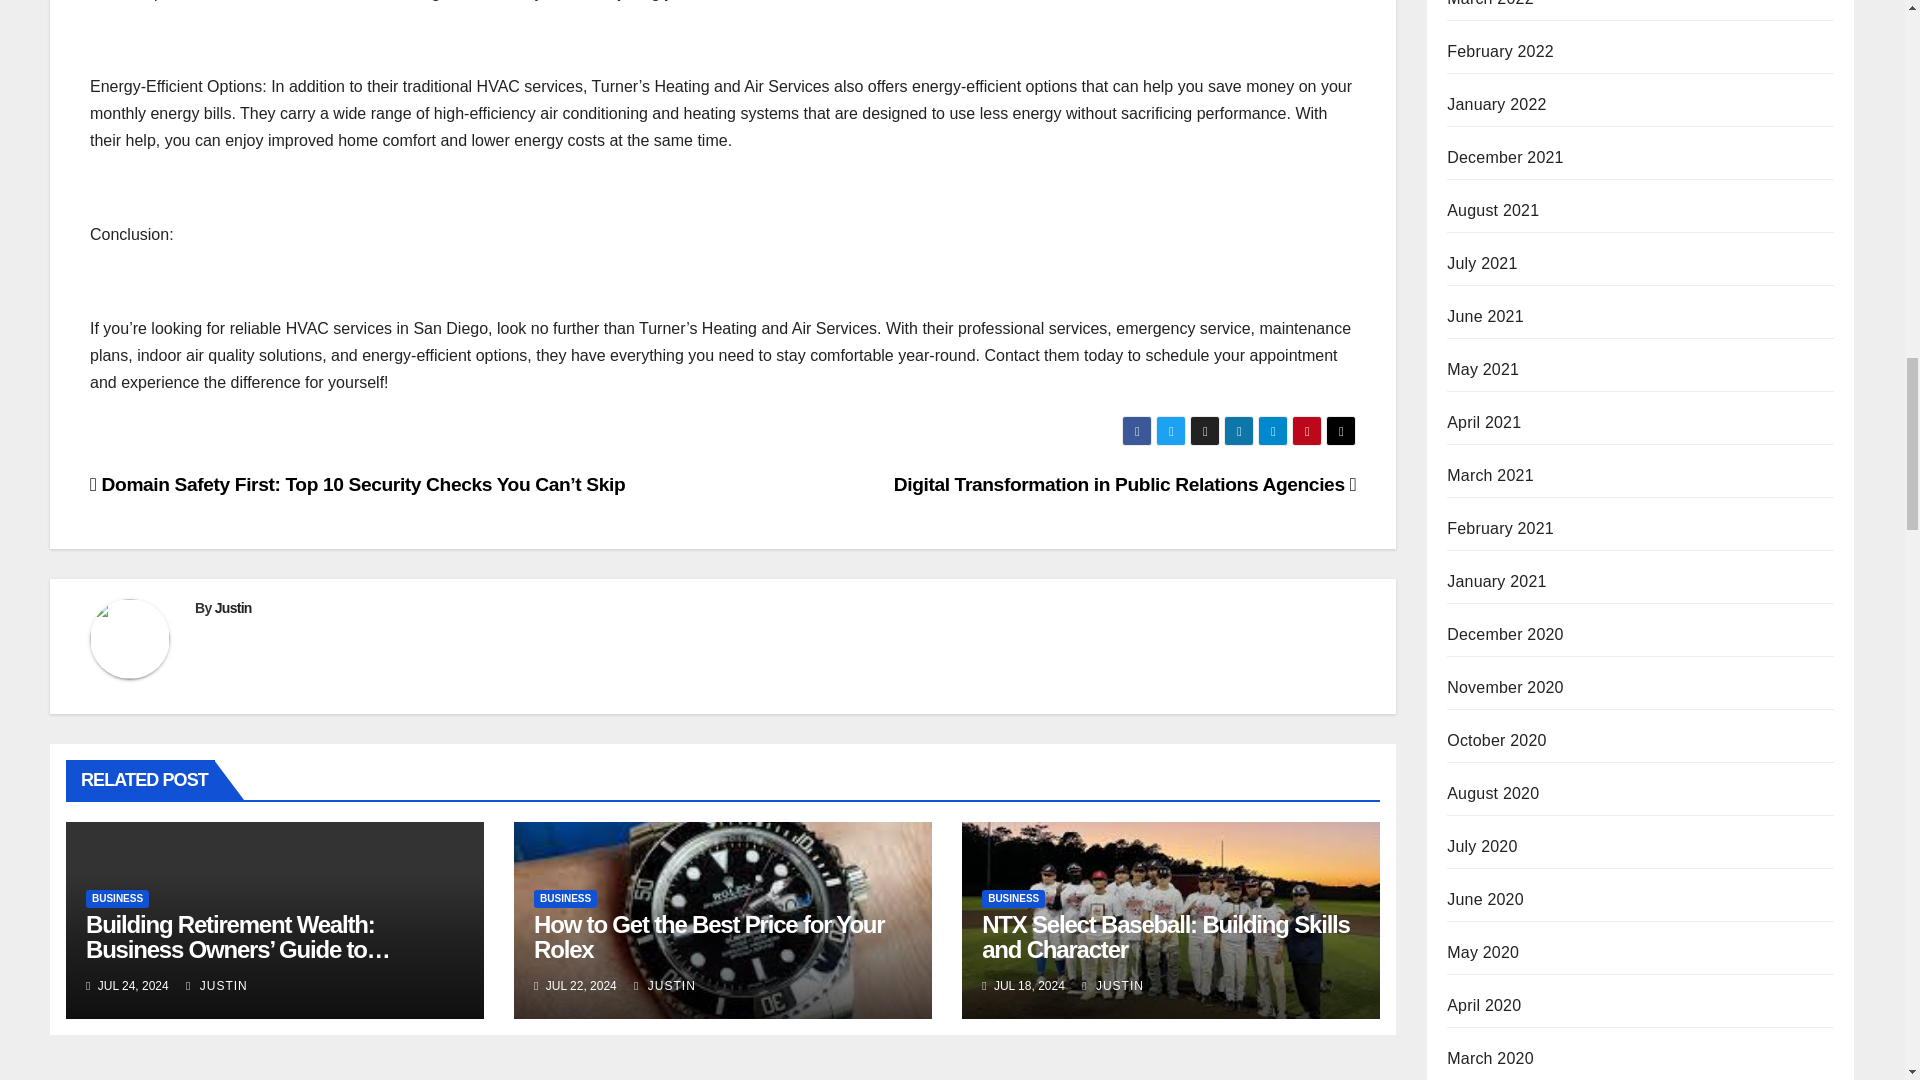 The image size is (1920, 1080). Describe the element at coordinates (708, 937) in the screenshot. I see `How to Get the Best Price for Your Rolex` at that location.